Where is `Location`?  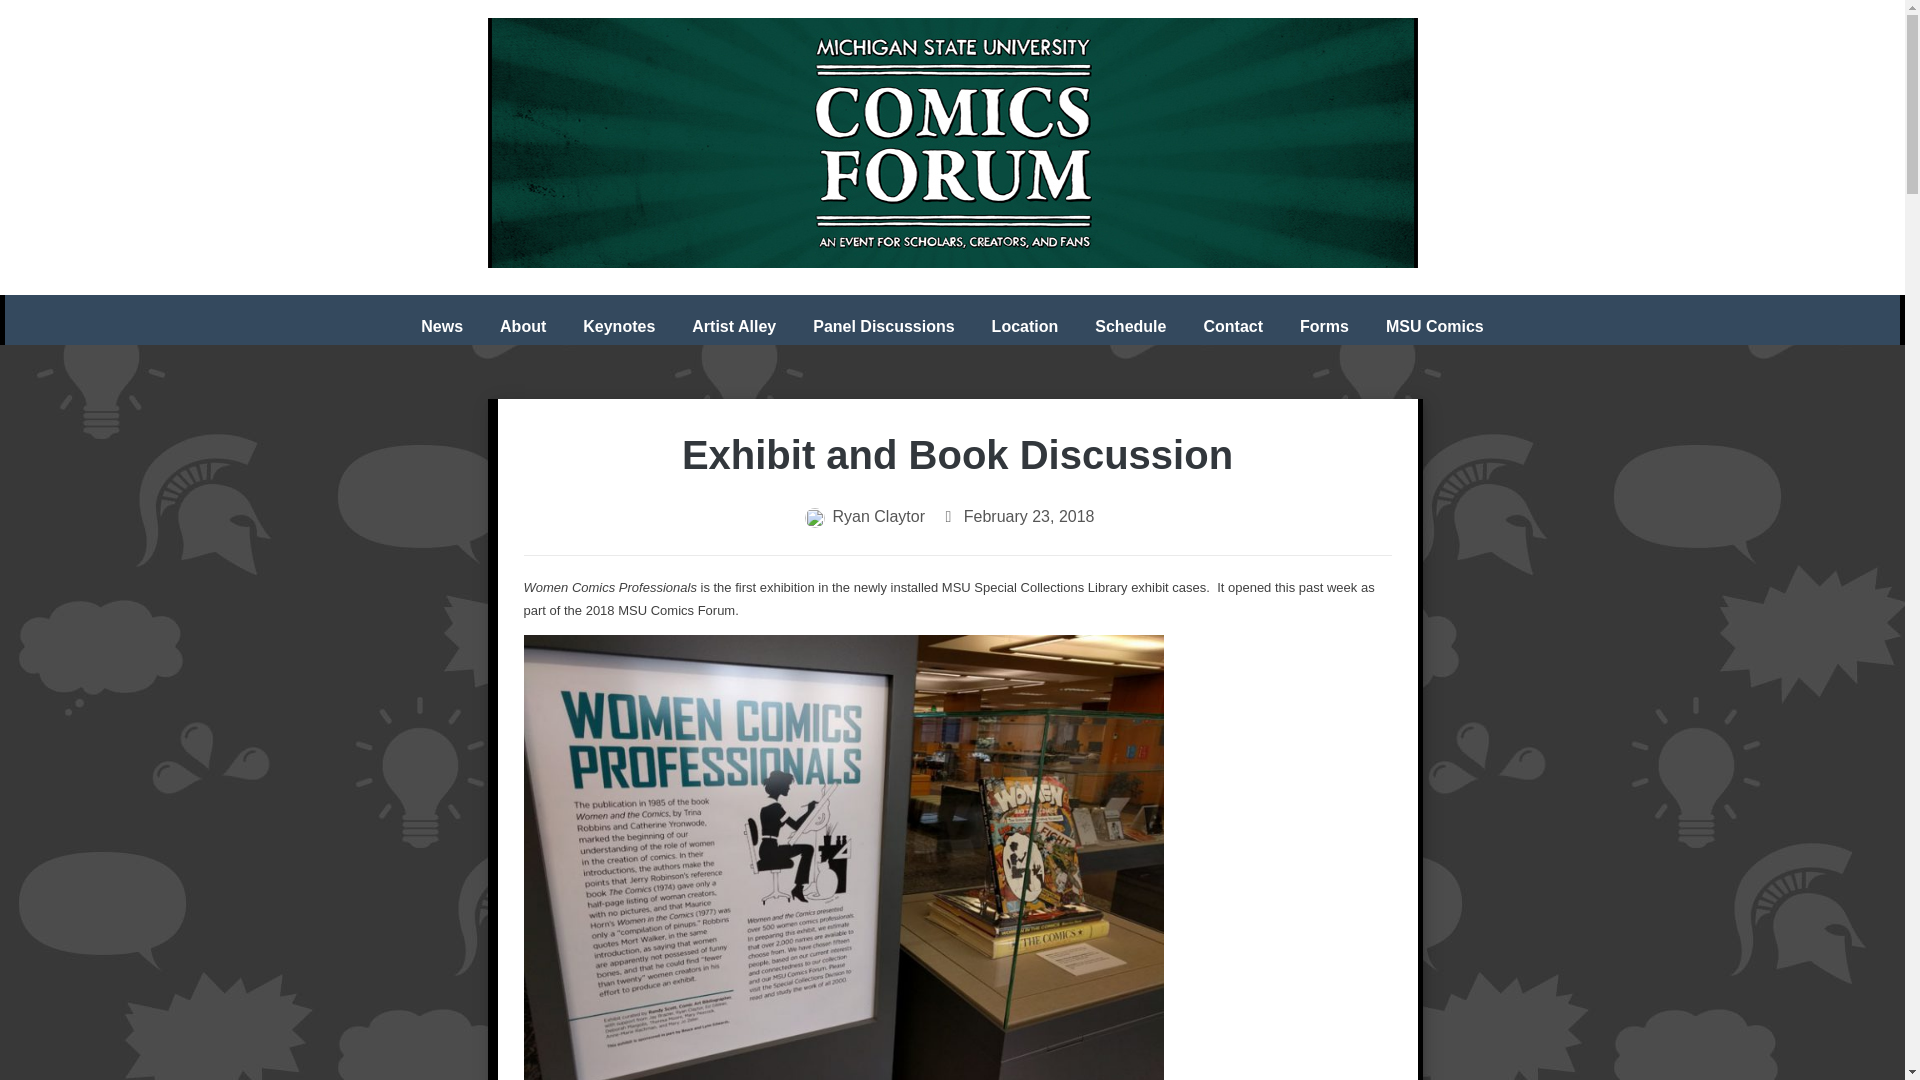
Location is located at coordinates (1025, 319).